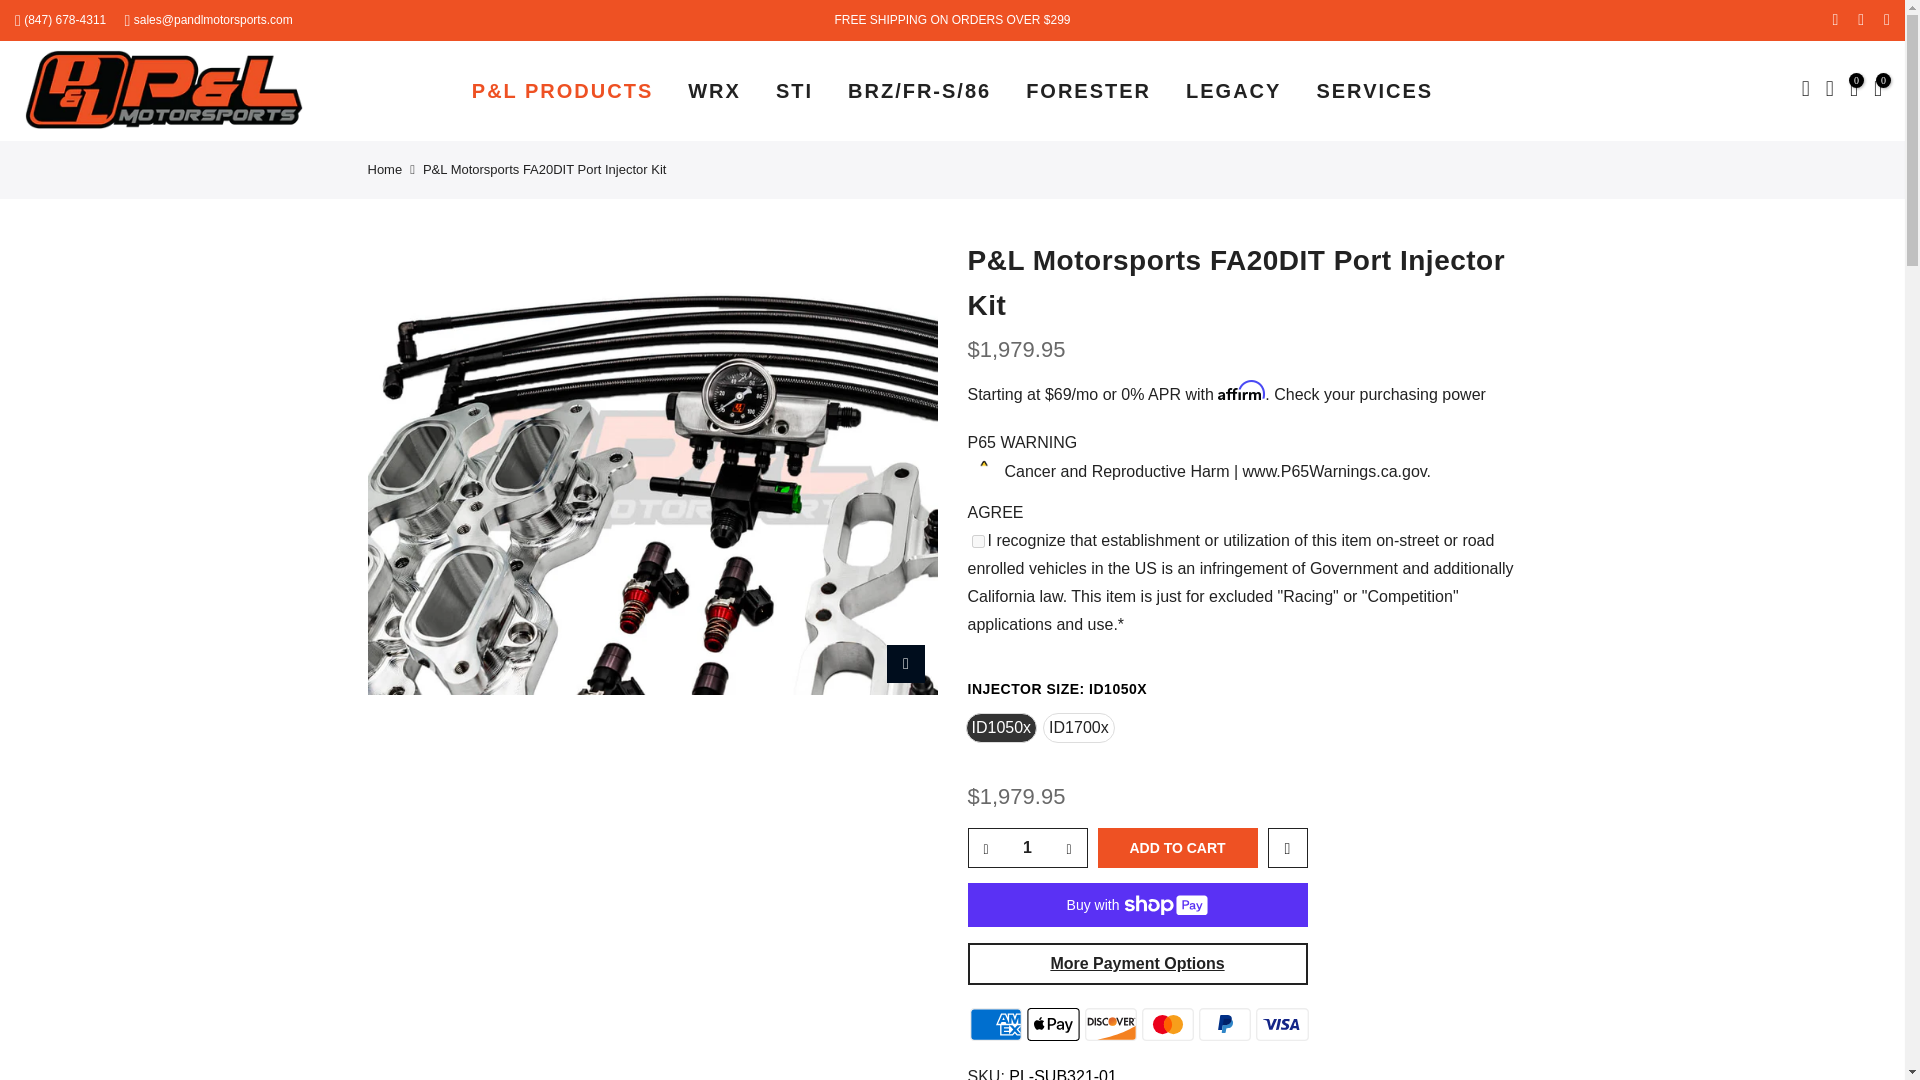 The height and width of the screenshot is (1080, 1920). Describe the element at coordinates (1375, 91) in the screenshot. I see `SERVICES` at that location.